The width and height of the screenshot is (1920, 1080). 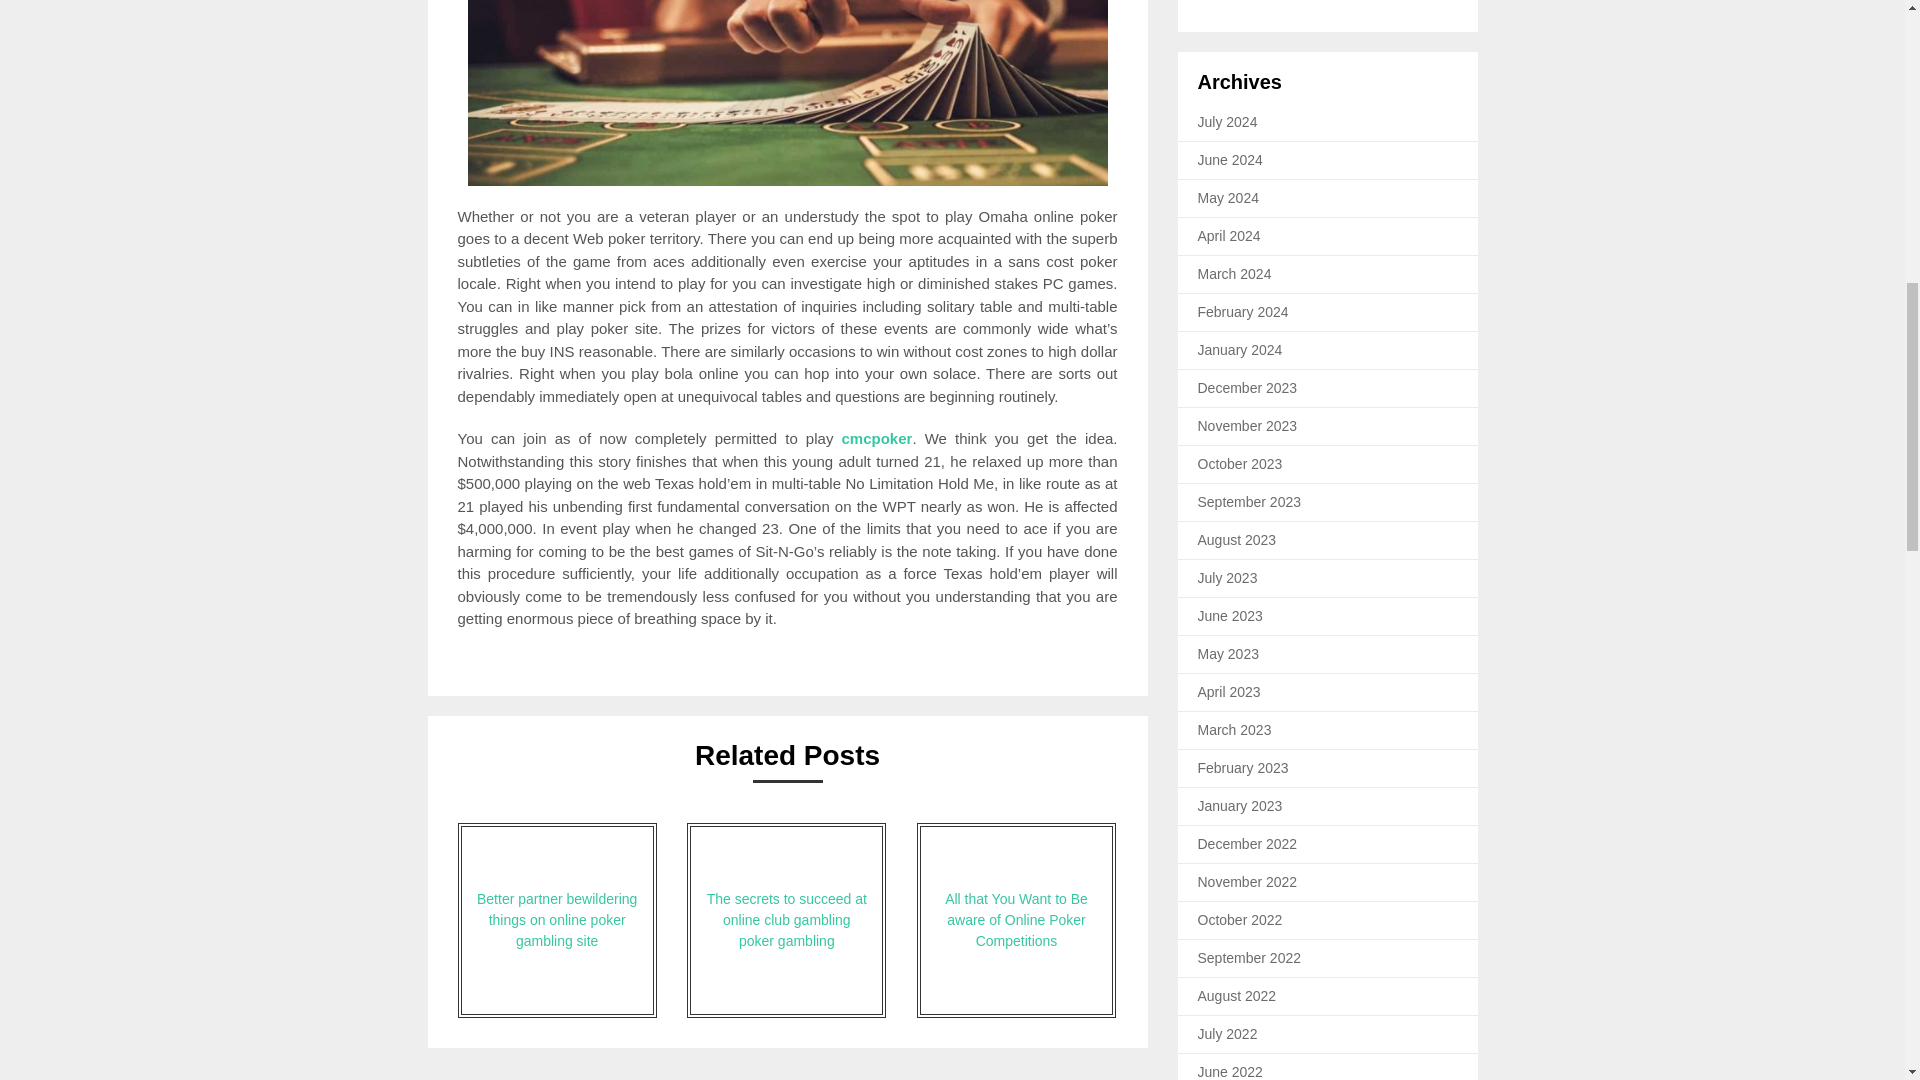 What do you see at coordinates (1250, 958) in the screenshot?
I see `September 2022` at bounding box center [1250, 958].